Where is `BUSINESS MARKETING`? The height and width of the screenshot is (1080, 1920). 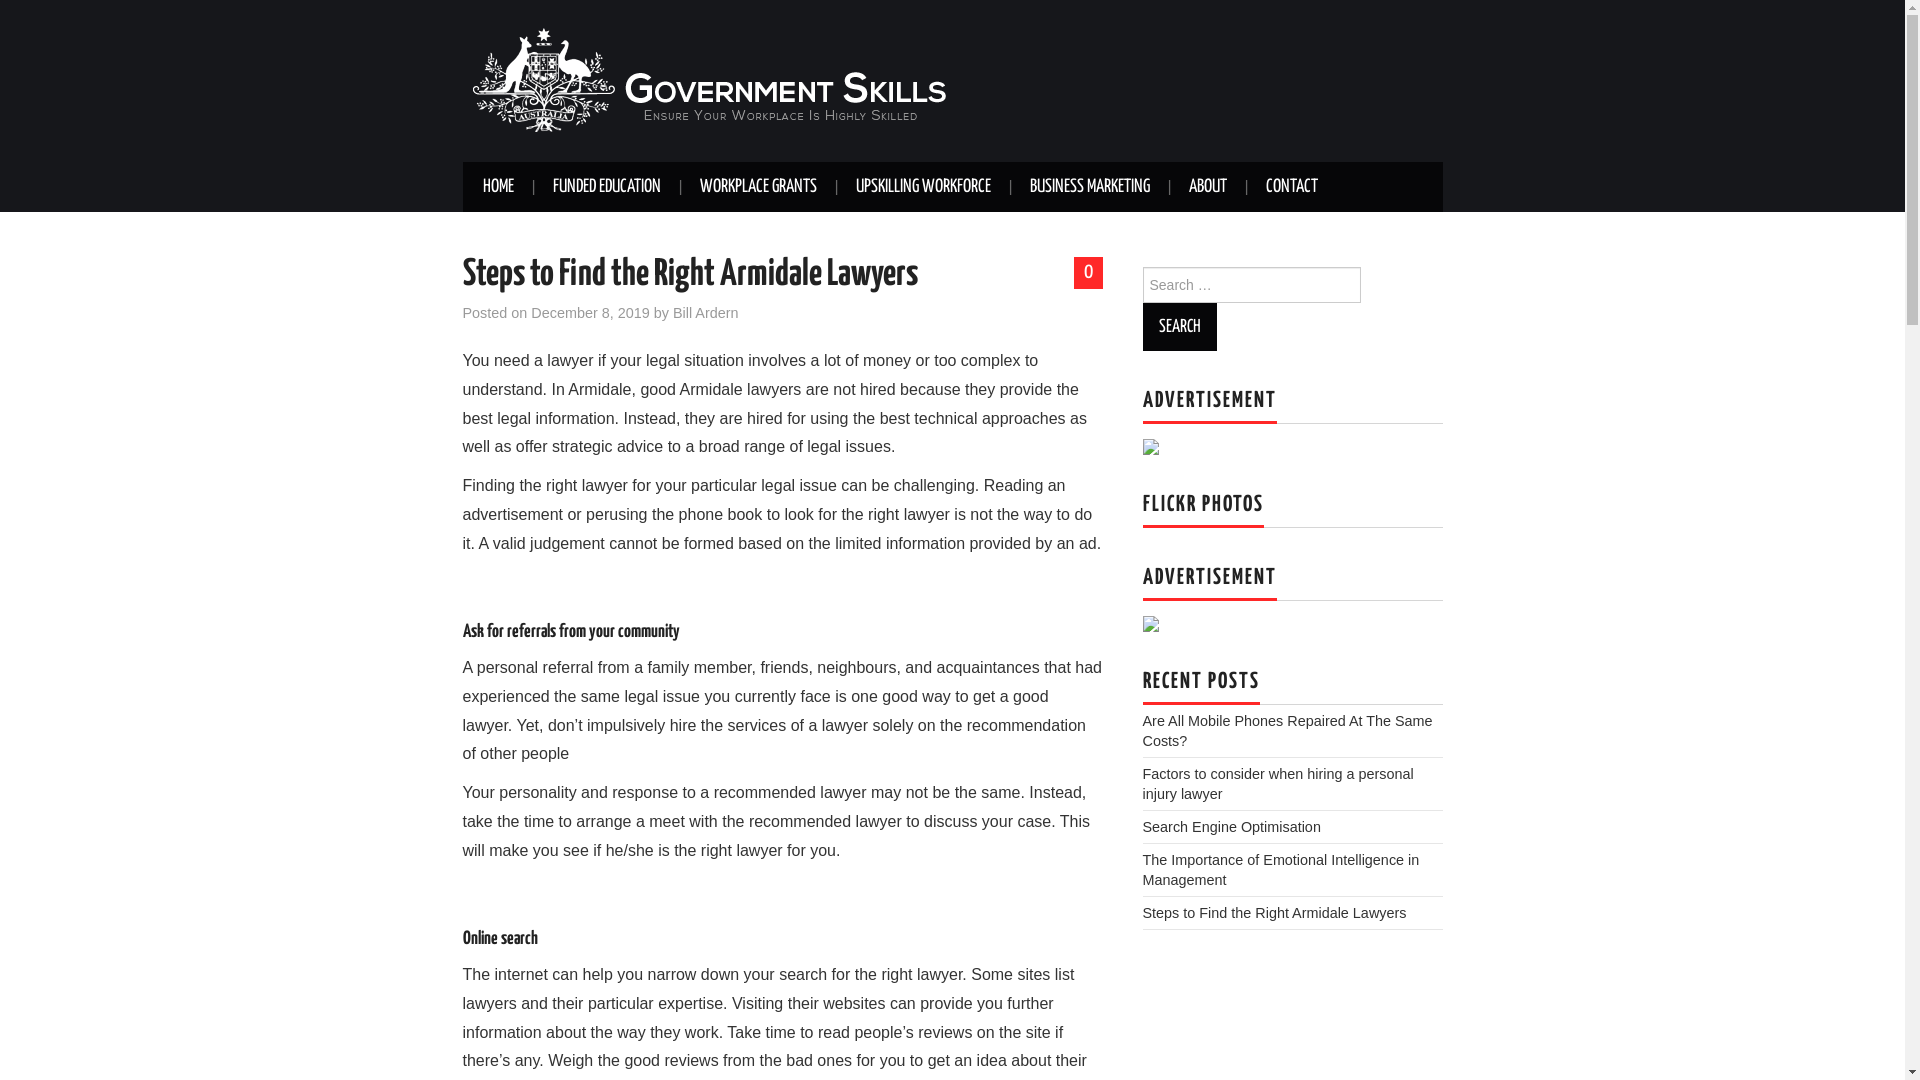
BUSINESS MARKETING is located at coordinates (1090, 187).